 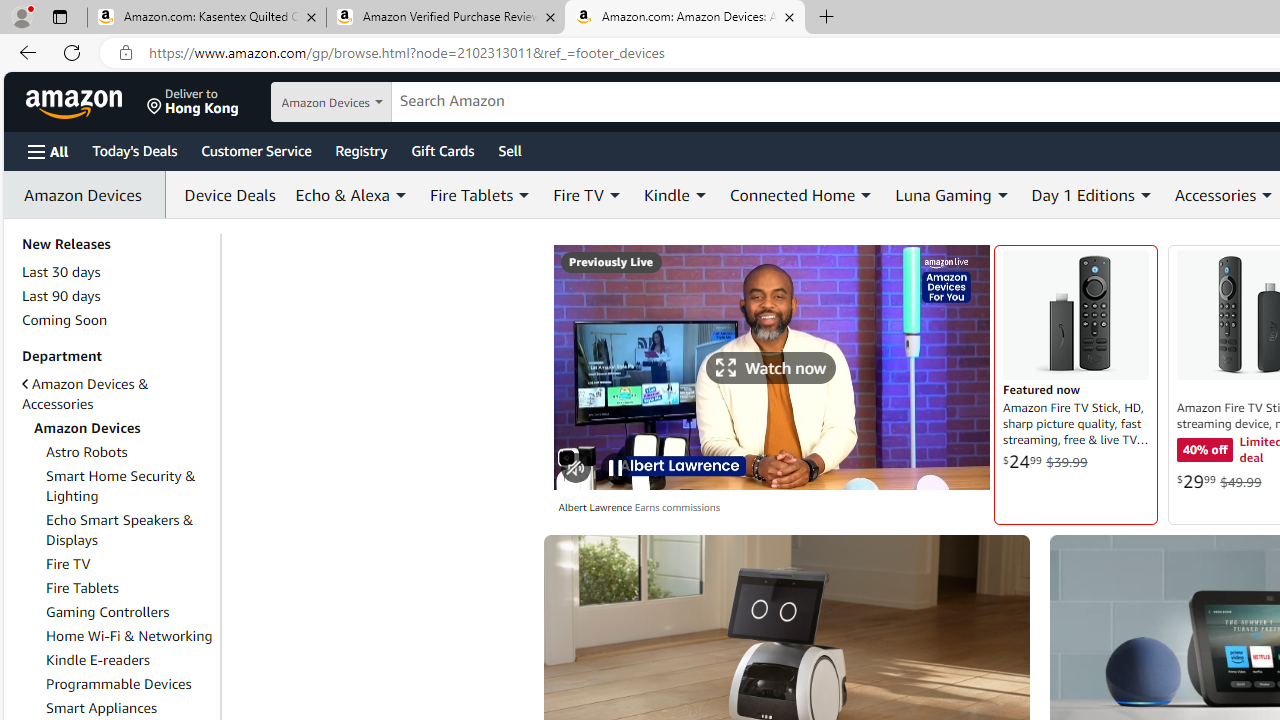 What do you see at coordinates (676, 508) in the screenshot?
I see `Earns commissions` at bounding box center [676, 508].